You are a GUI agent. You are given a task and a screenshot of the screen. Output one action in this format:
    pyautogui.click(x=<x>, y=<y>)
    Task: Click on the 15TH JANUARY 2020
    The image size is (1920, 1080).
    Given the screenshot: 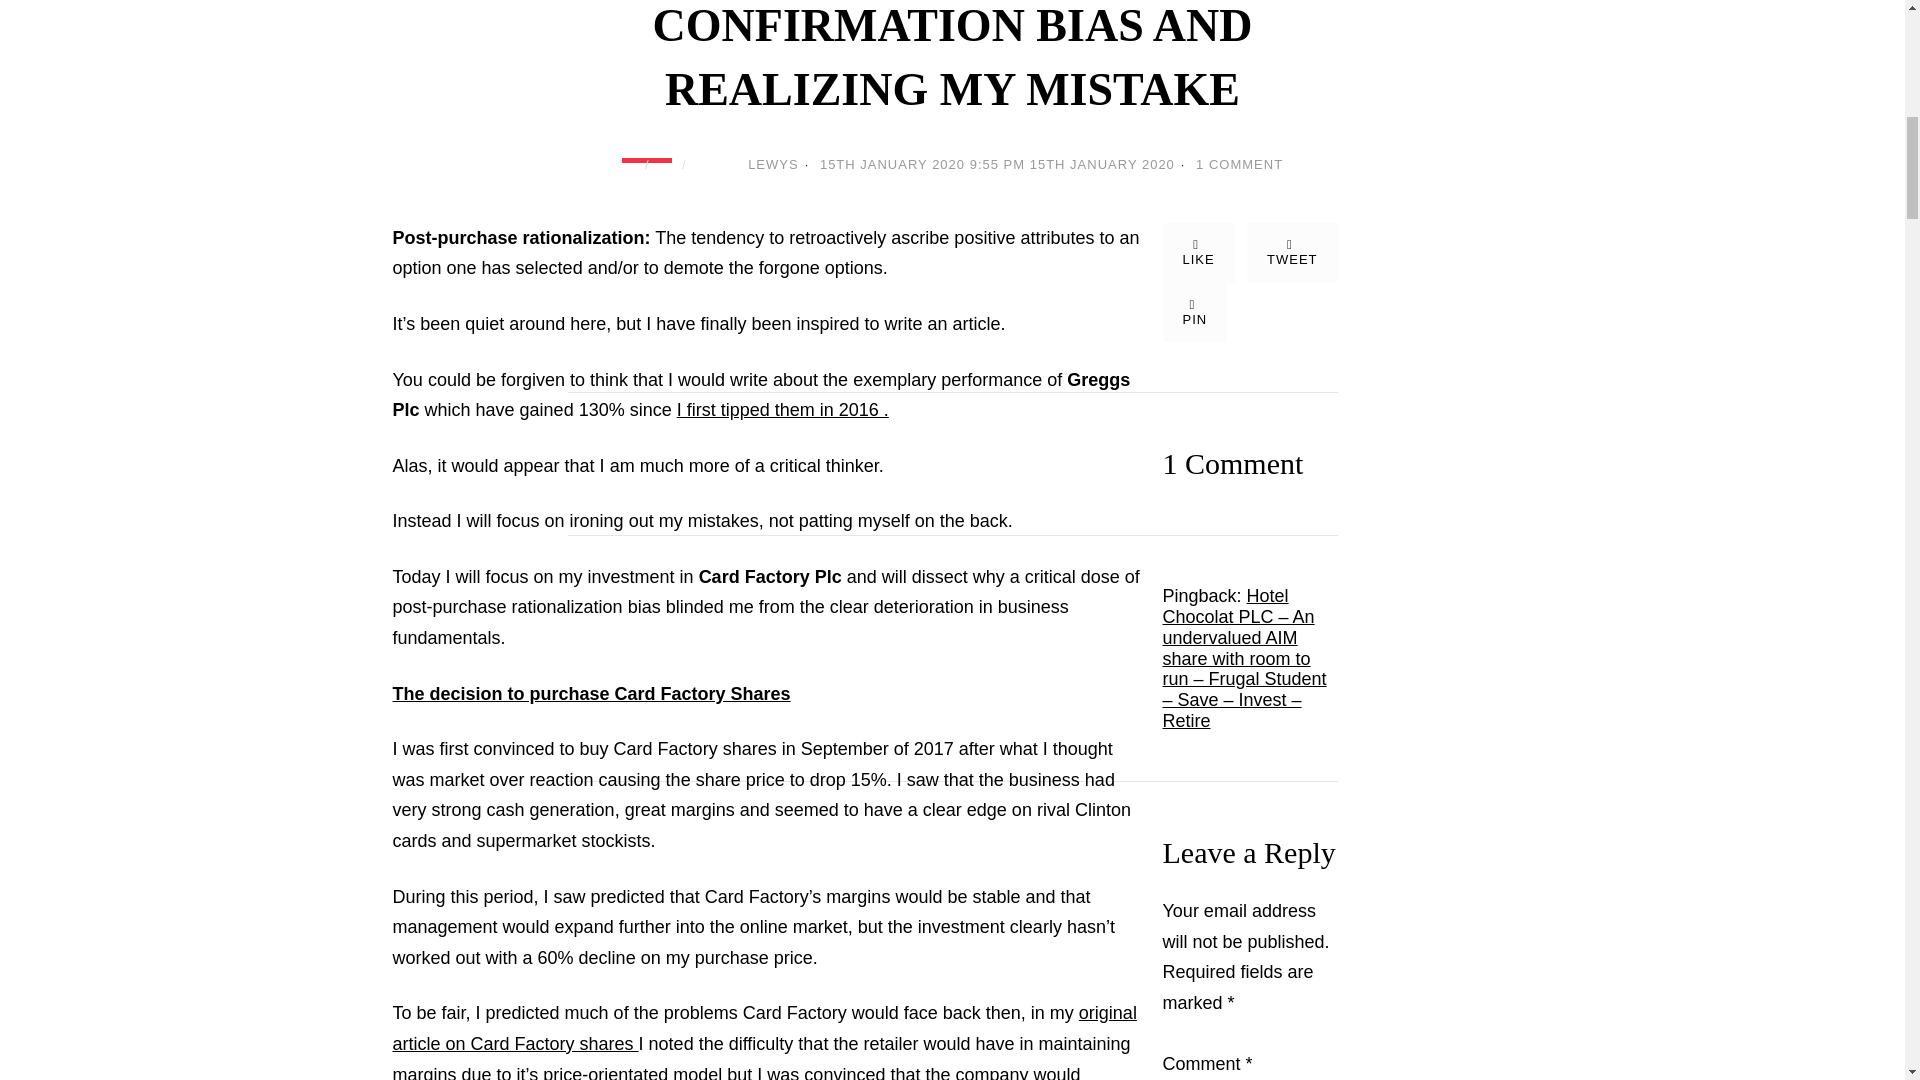 What is the action you would take?
    pyautogui.click(x=1102, y=164)
    